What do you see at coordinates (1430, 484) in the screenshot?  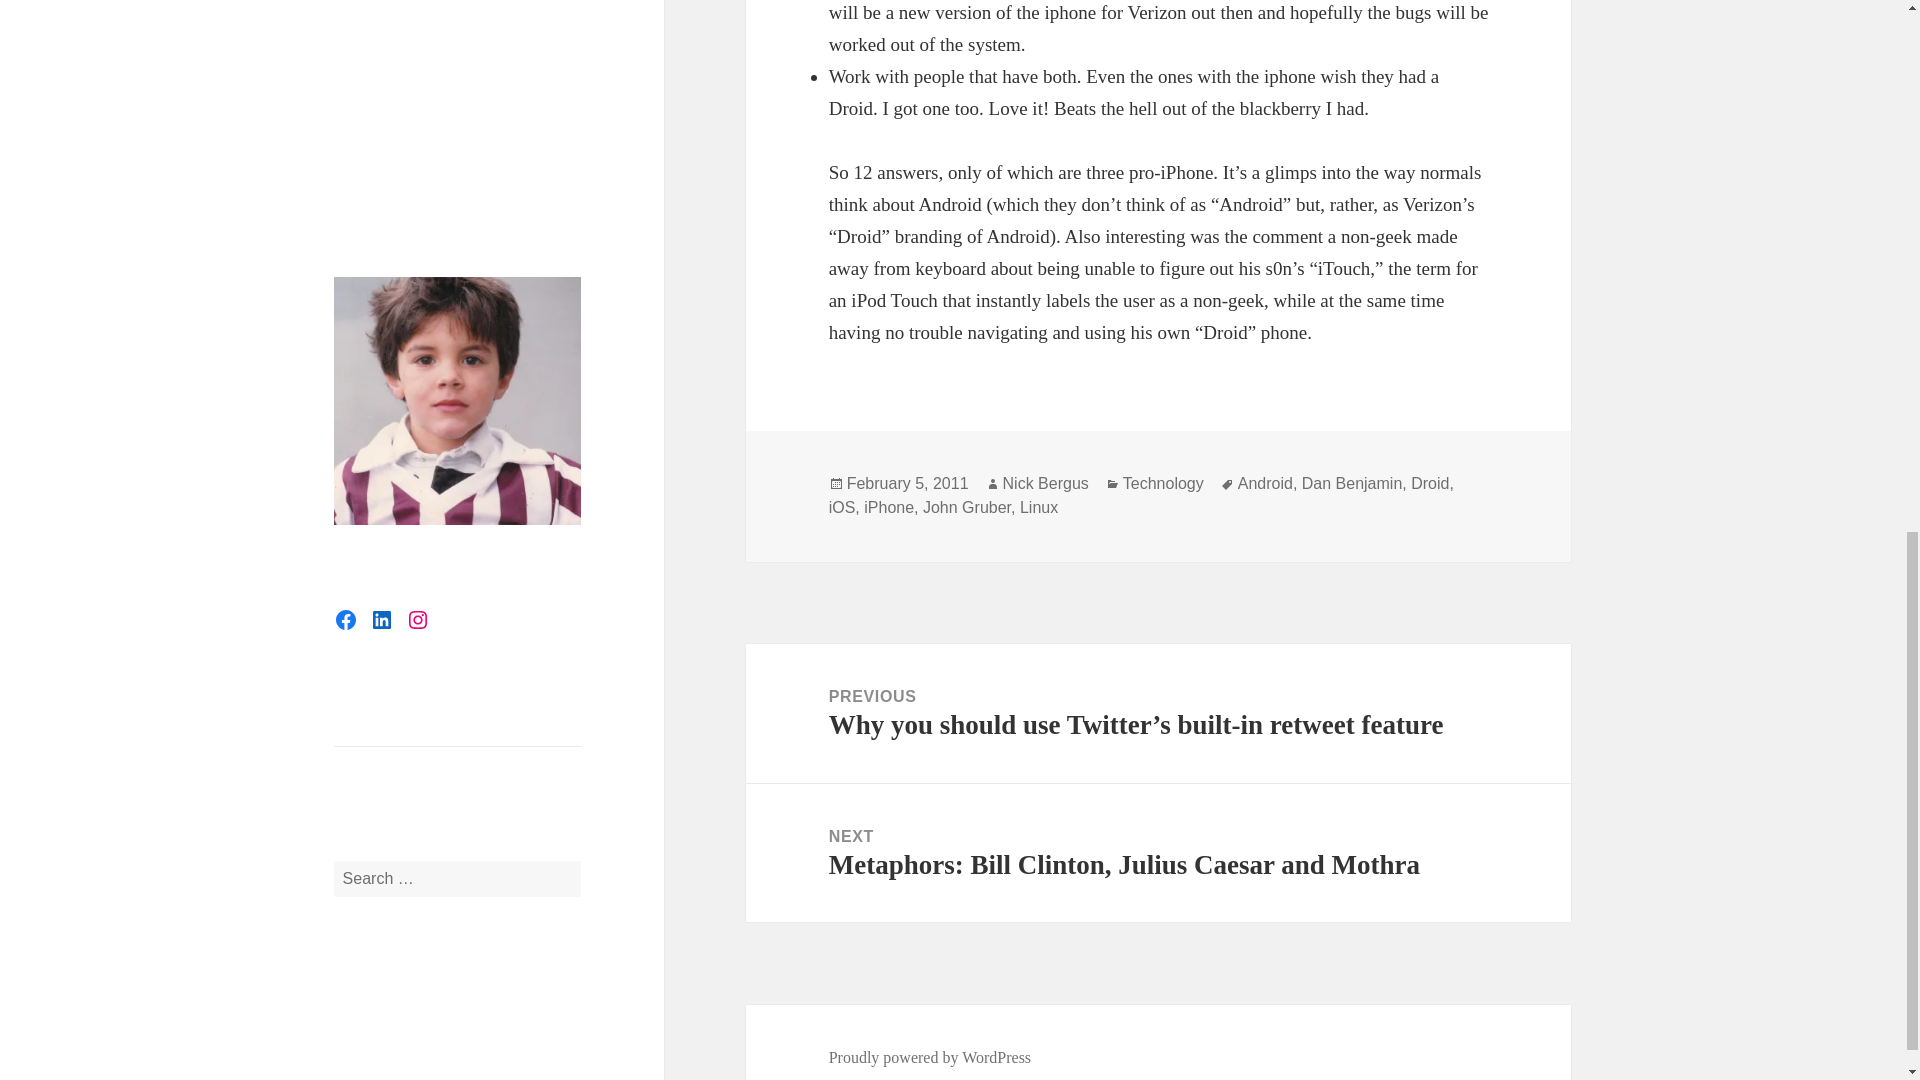 I see `Droid` at bounding box center [1430, 484].